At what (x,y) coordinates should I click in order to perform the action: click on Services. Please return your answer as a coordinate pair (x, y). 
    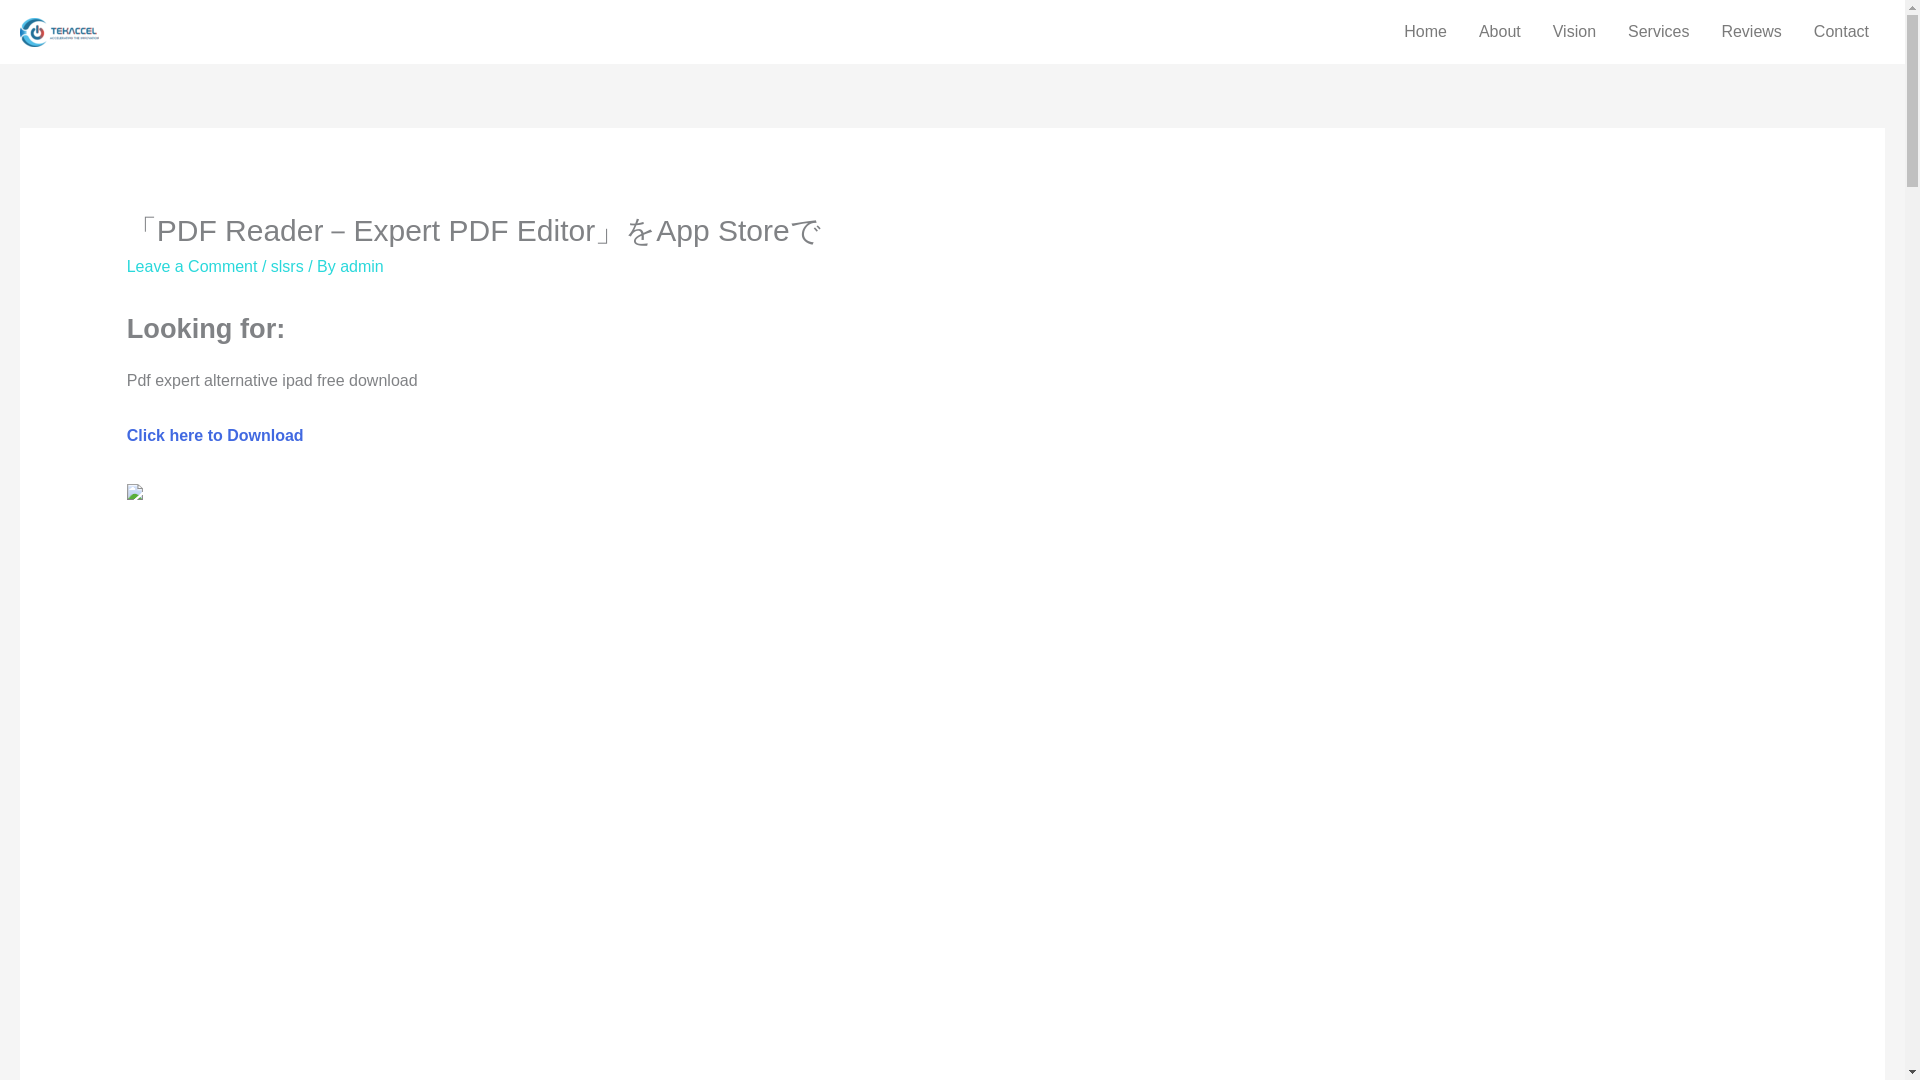
    Looking at the image, I should click on (1658, 32).